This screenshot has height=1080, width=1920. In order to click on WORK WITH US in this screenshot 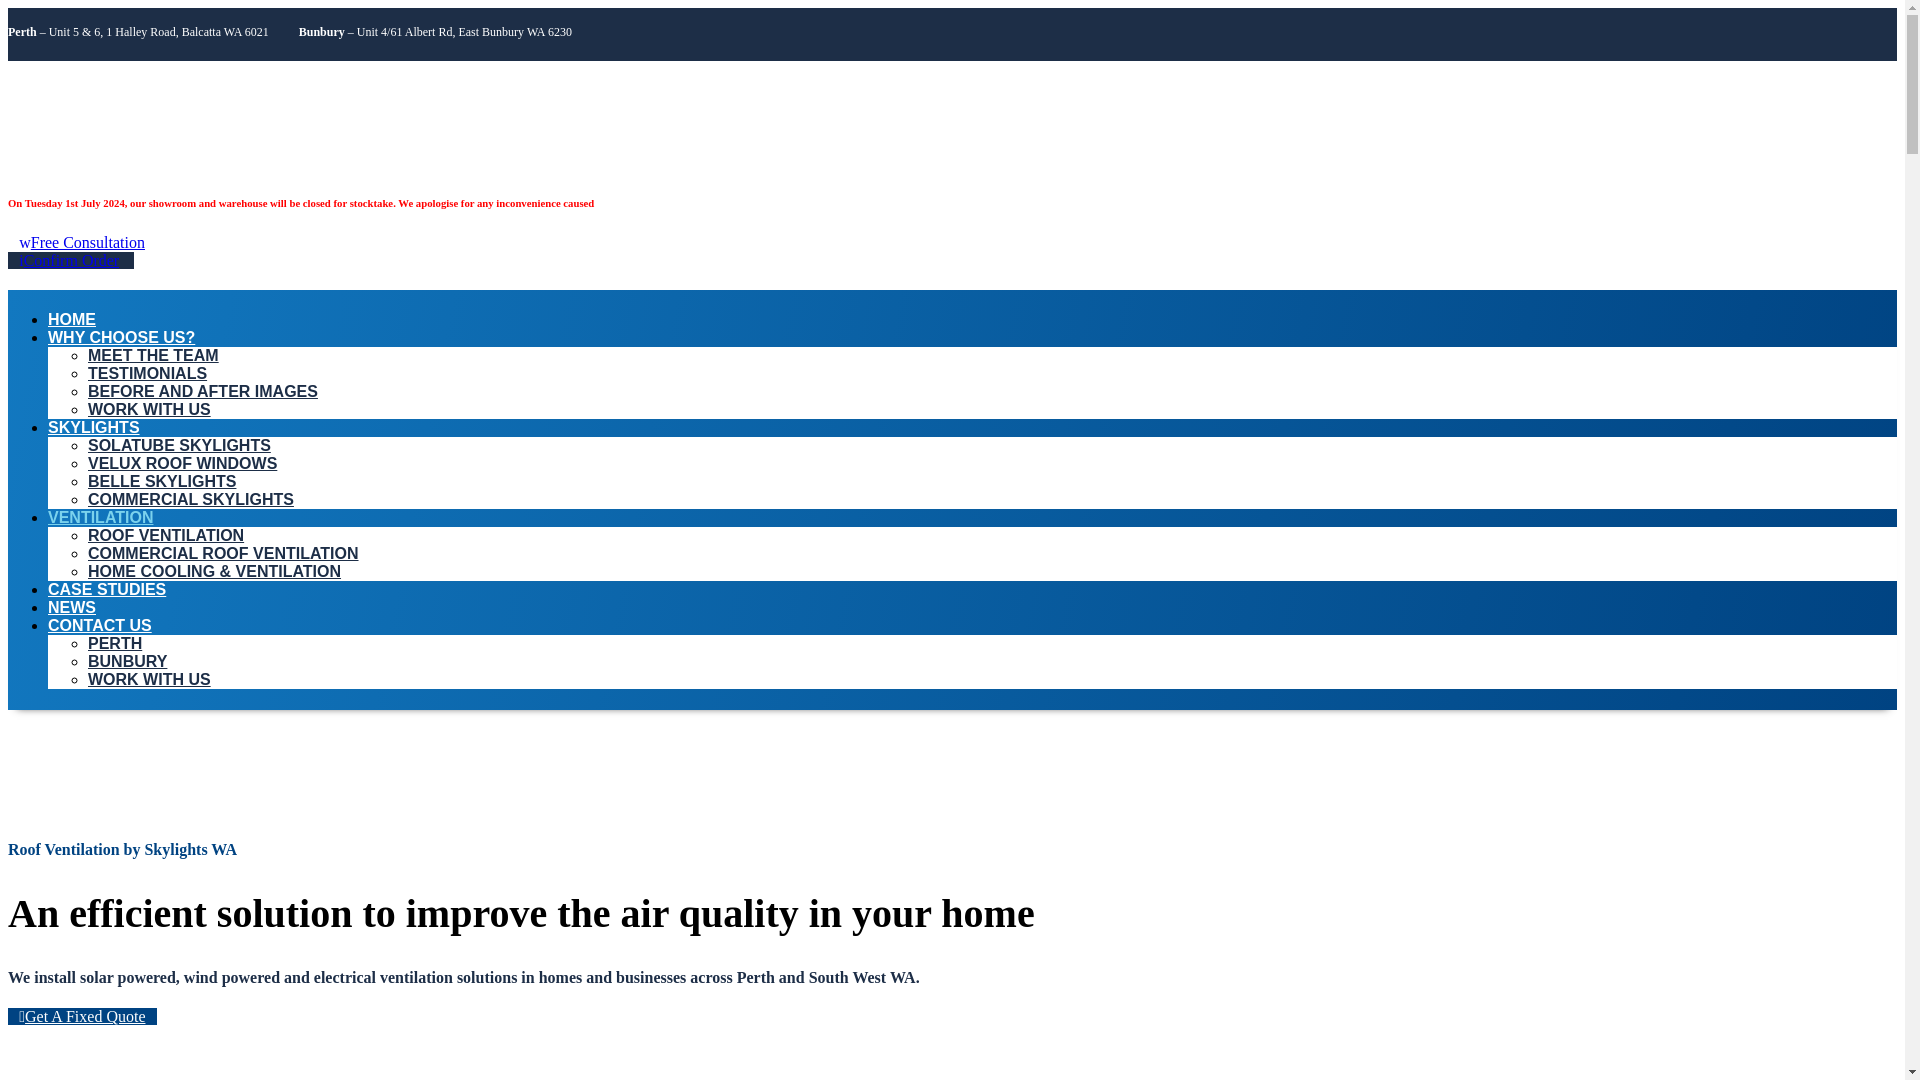, I will do `click(150, 678)`.